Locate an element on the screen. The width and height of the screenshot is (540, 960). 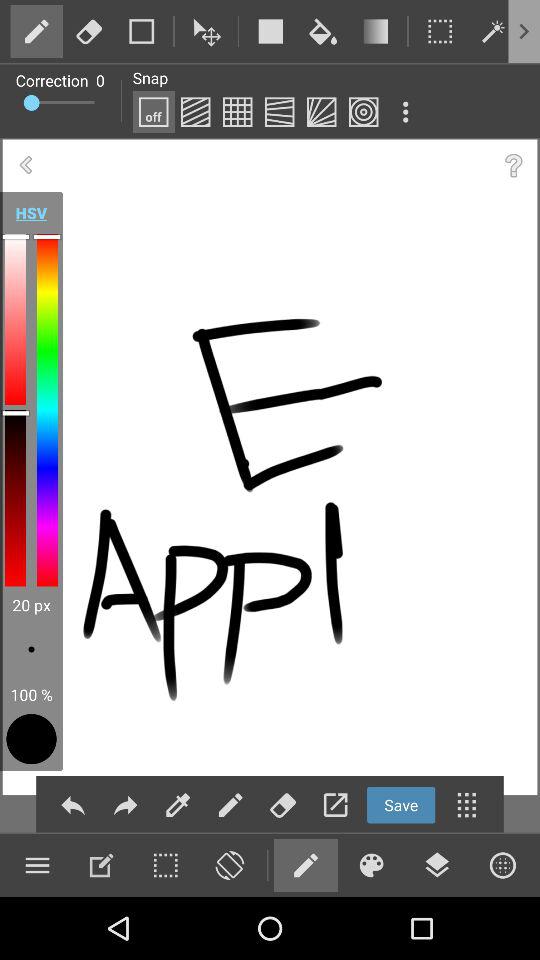
medibang paint icon expand icon is located at coordinates (405, 112).